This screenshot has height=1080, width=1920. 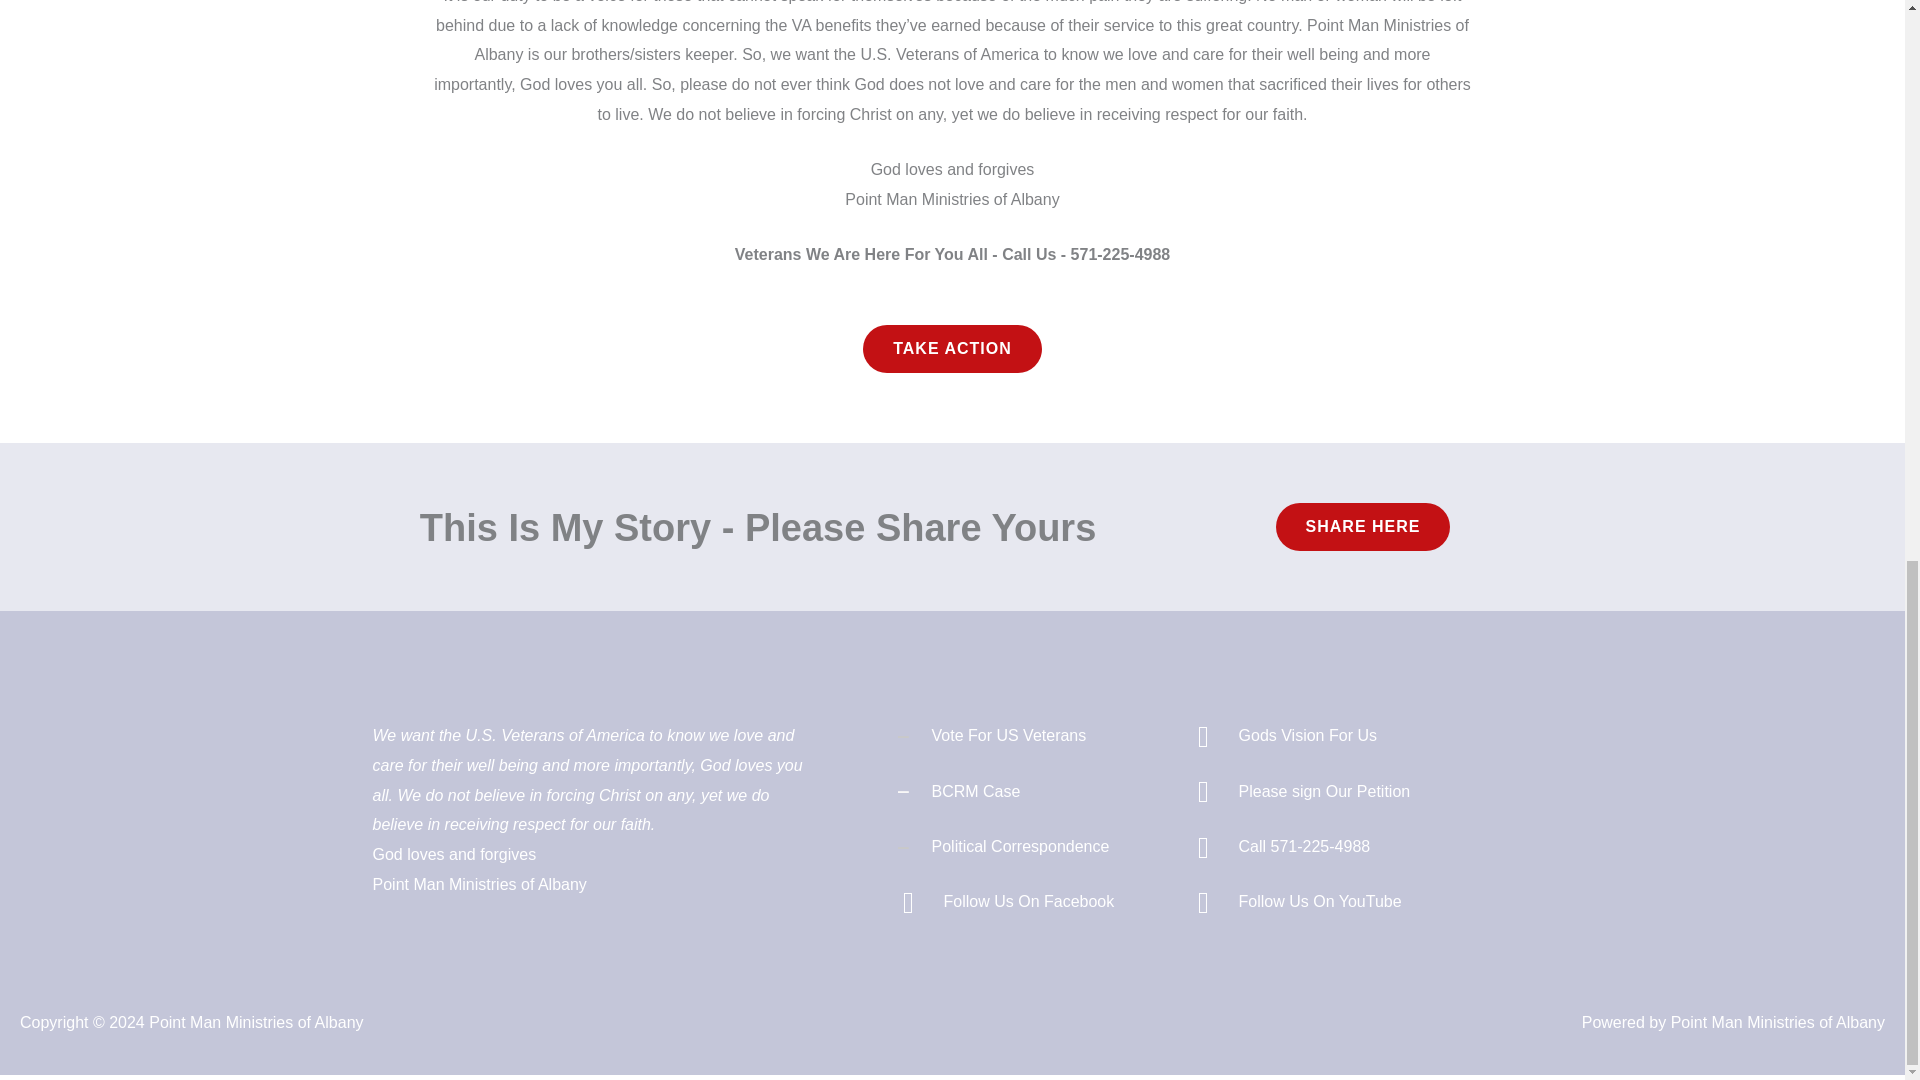 I want to click on Political Correspondence, so click(x=1020, y=846).